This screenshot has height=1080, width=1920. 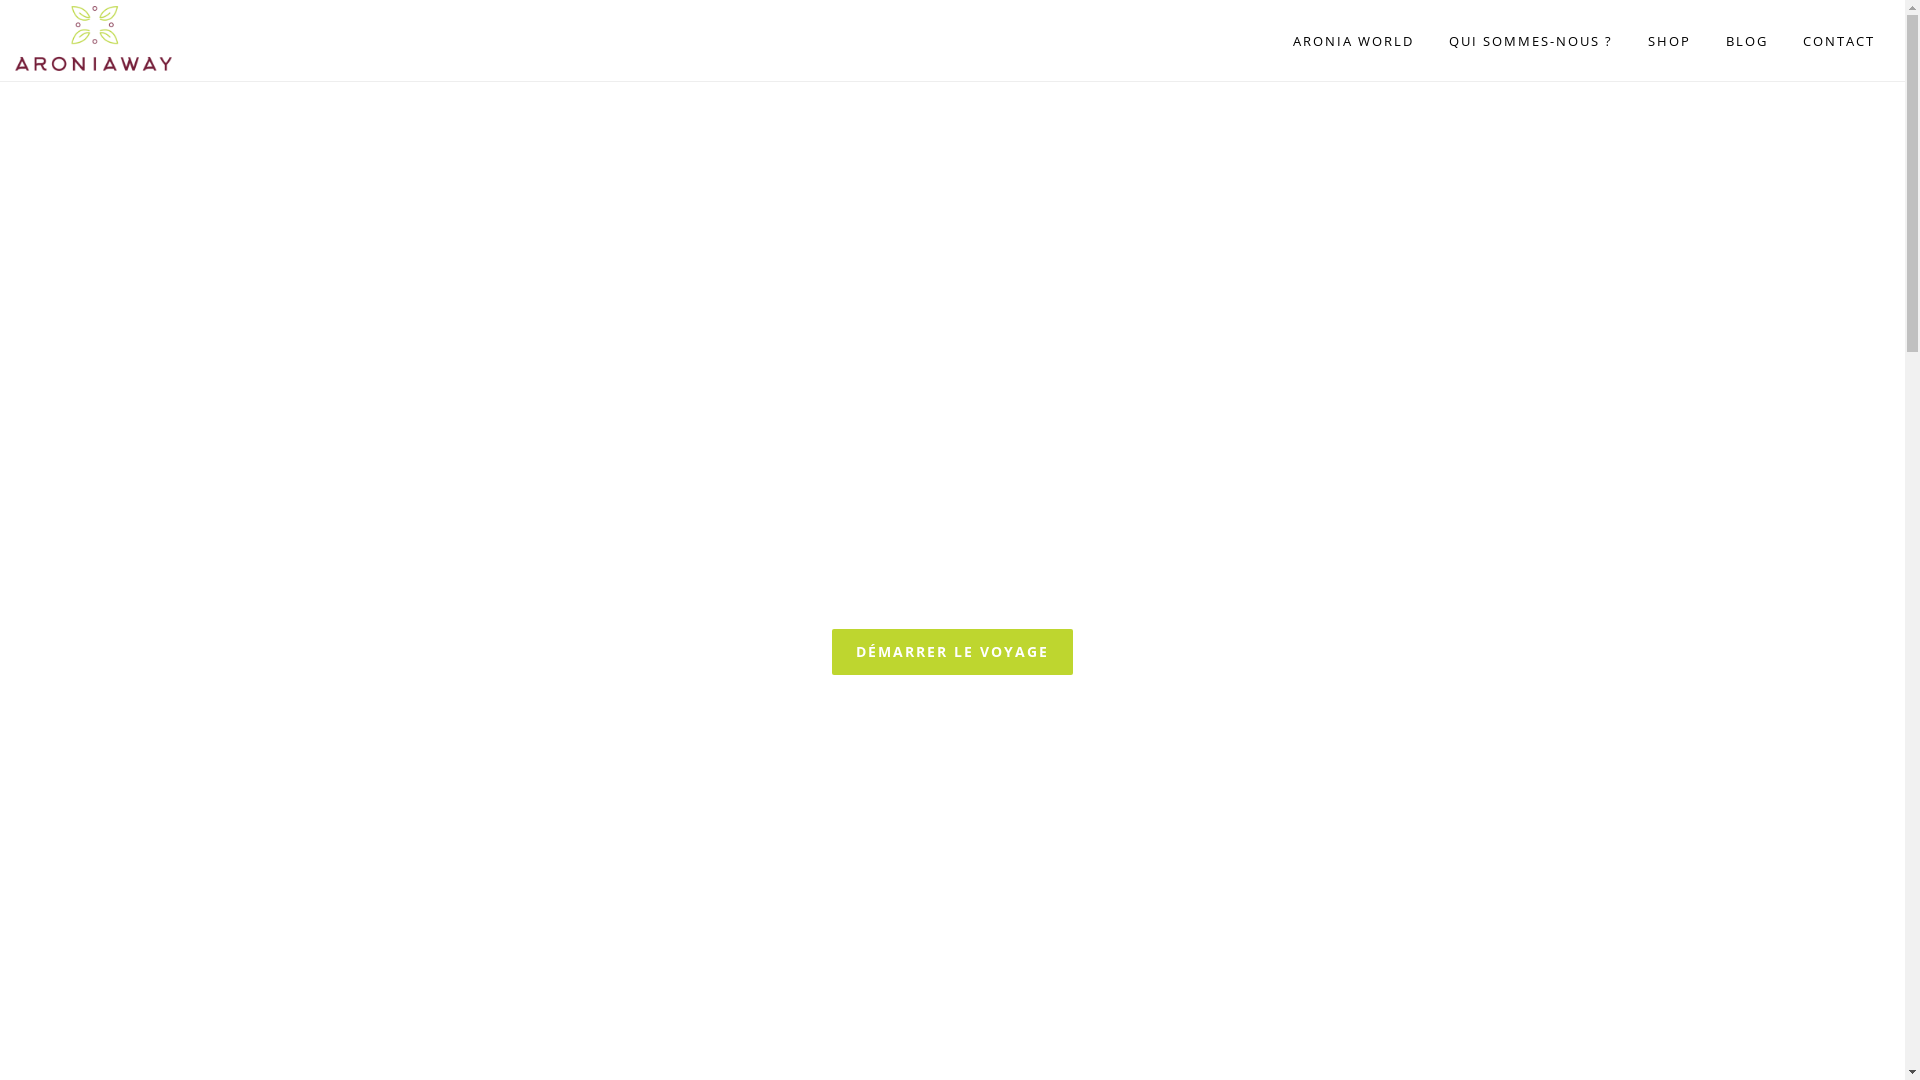 What do you see at coordinates (1839, 41) in the screenshot?
I see `CONTACT` at bounding box center [1839, 41].